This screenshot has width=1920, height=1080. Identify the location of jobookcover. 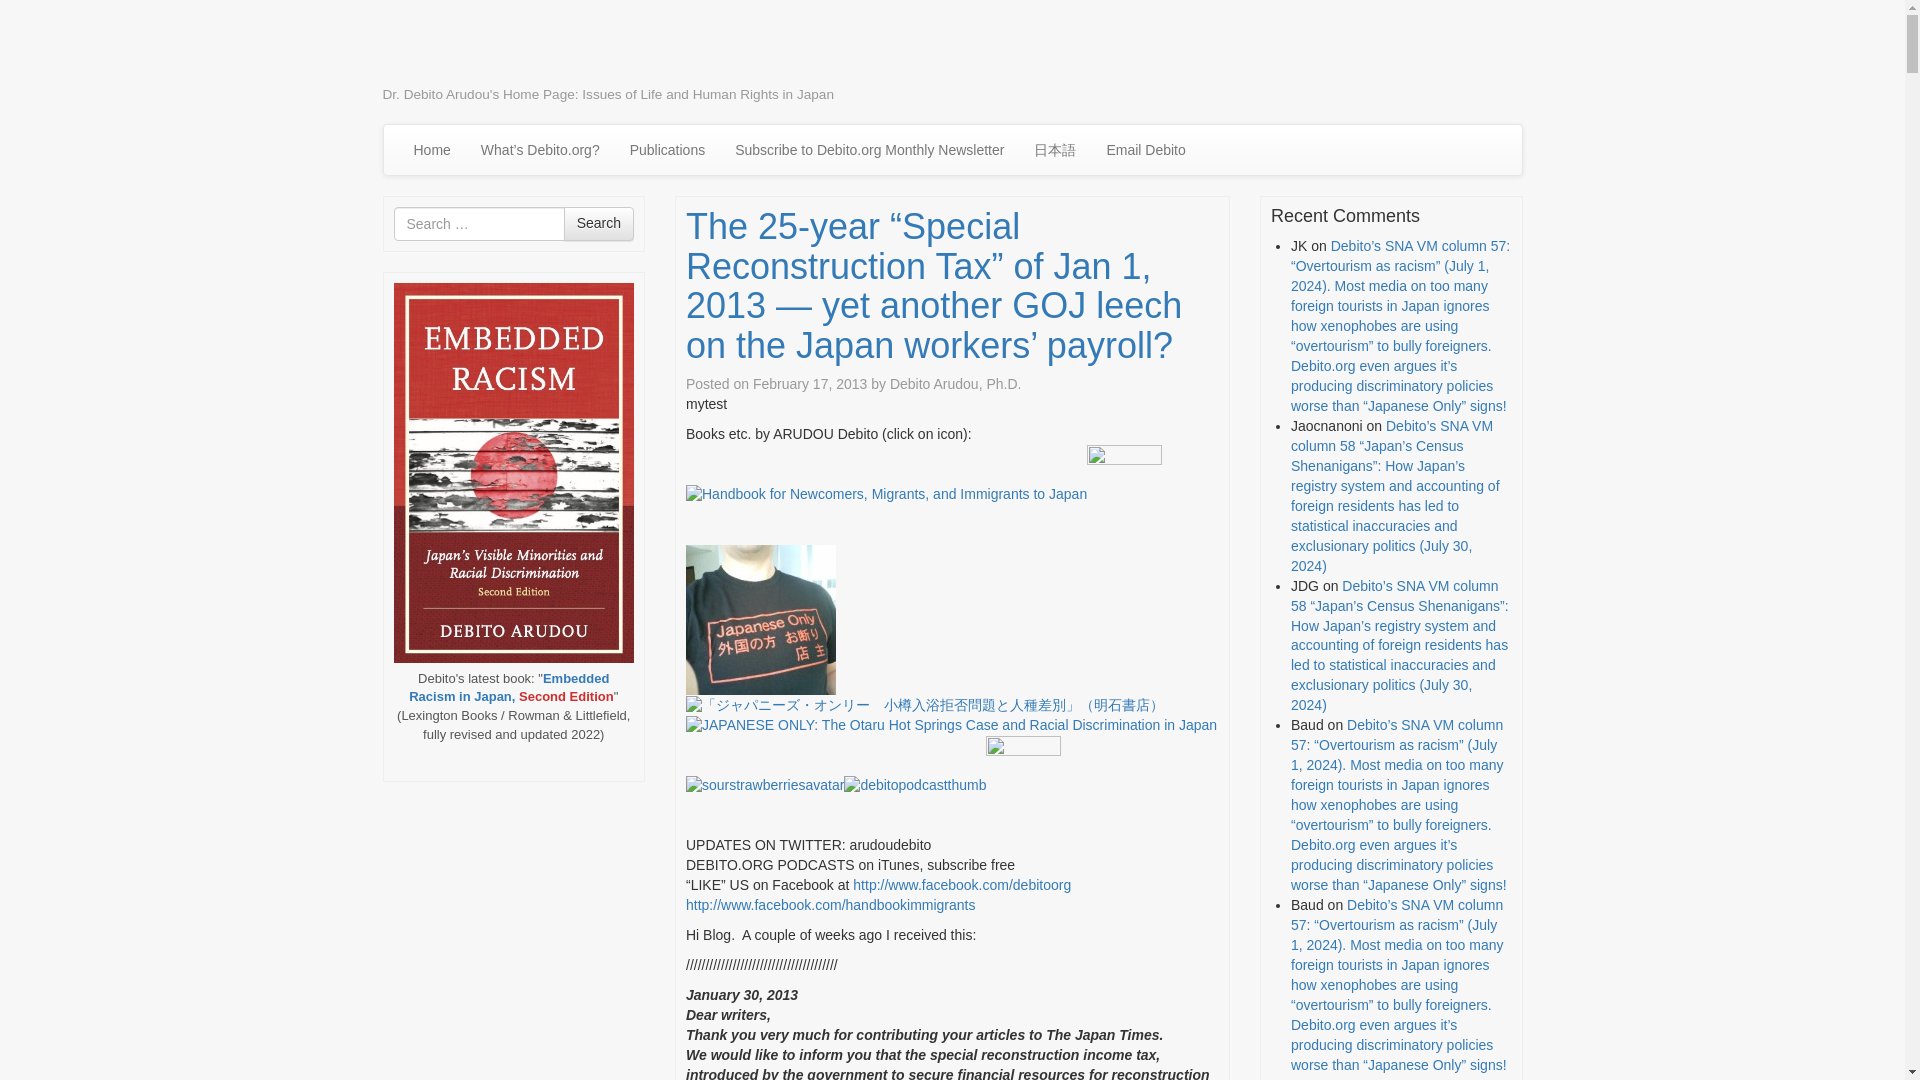
(924, 706).